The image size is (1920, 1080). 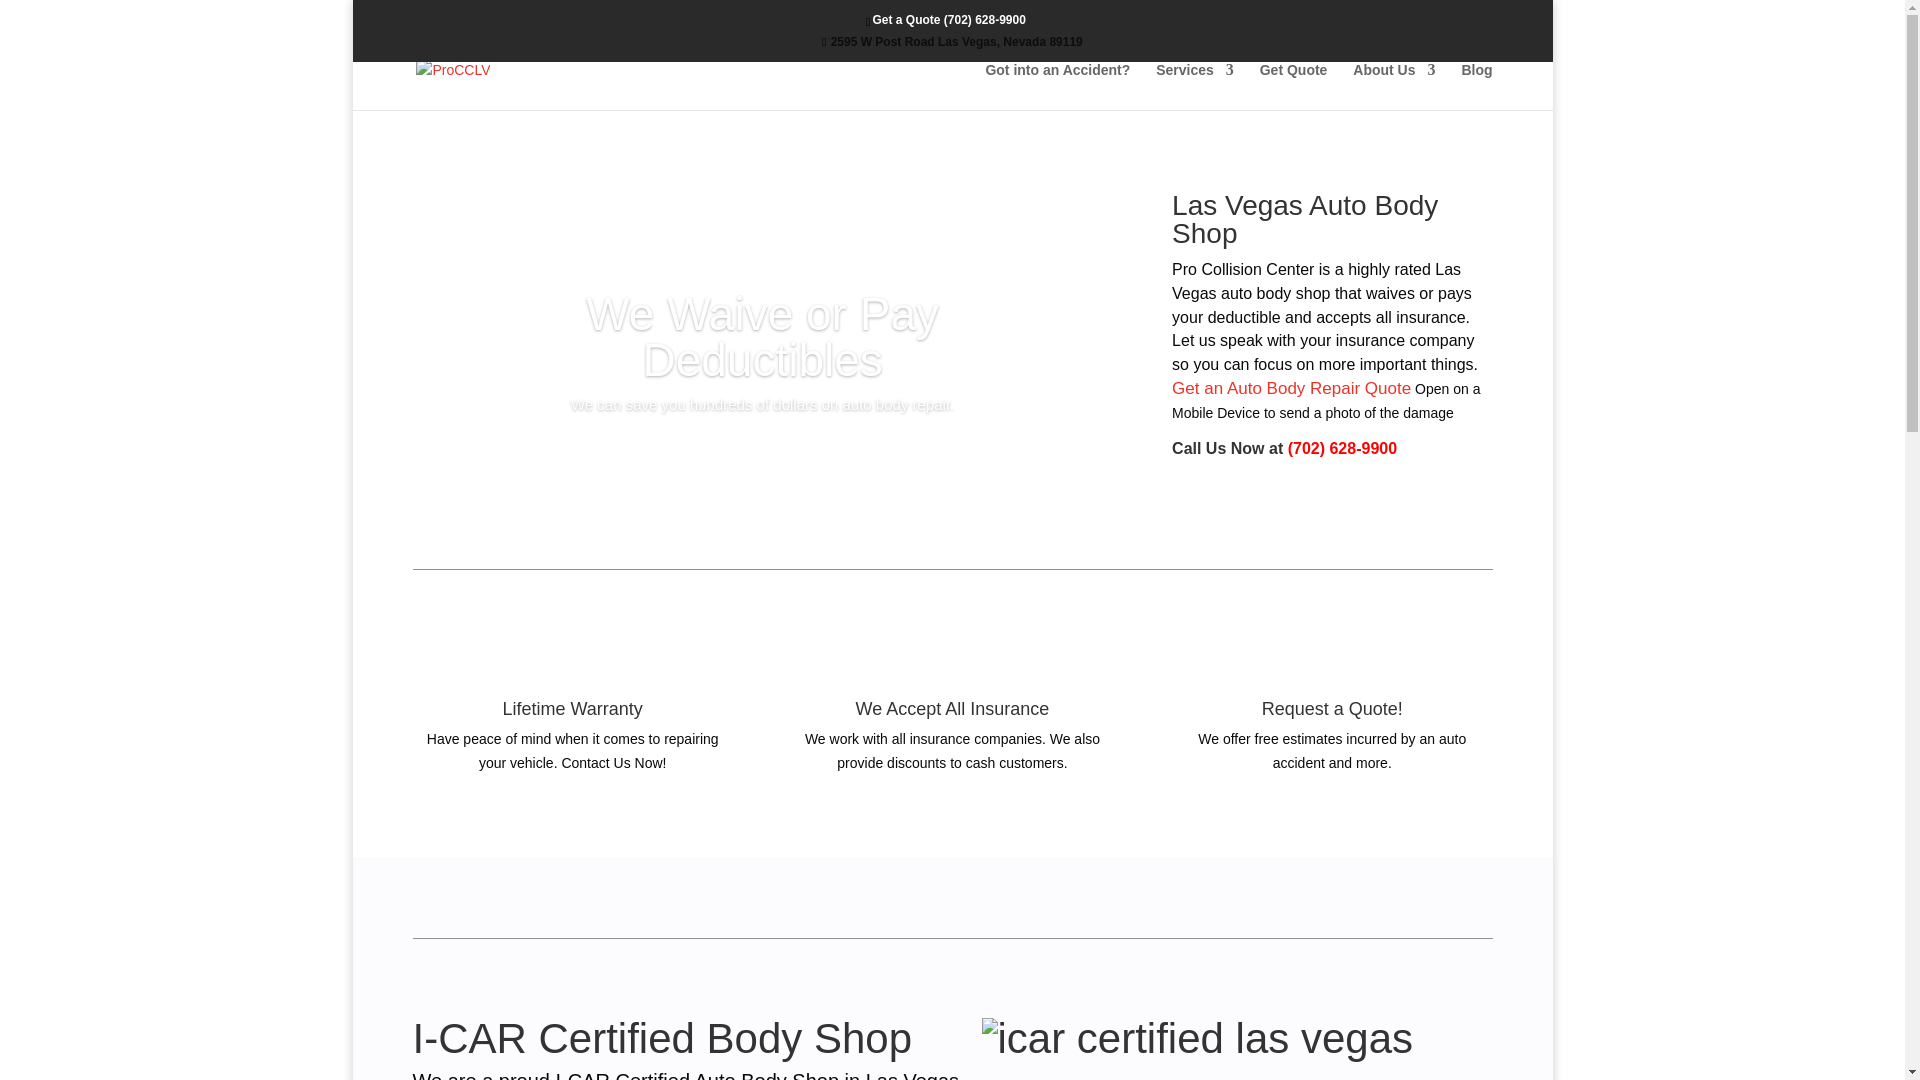 I want to click on Lifetime Warranty, so click(x=571, y=708).